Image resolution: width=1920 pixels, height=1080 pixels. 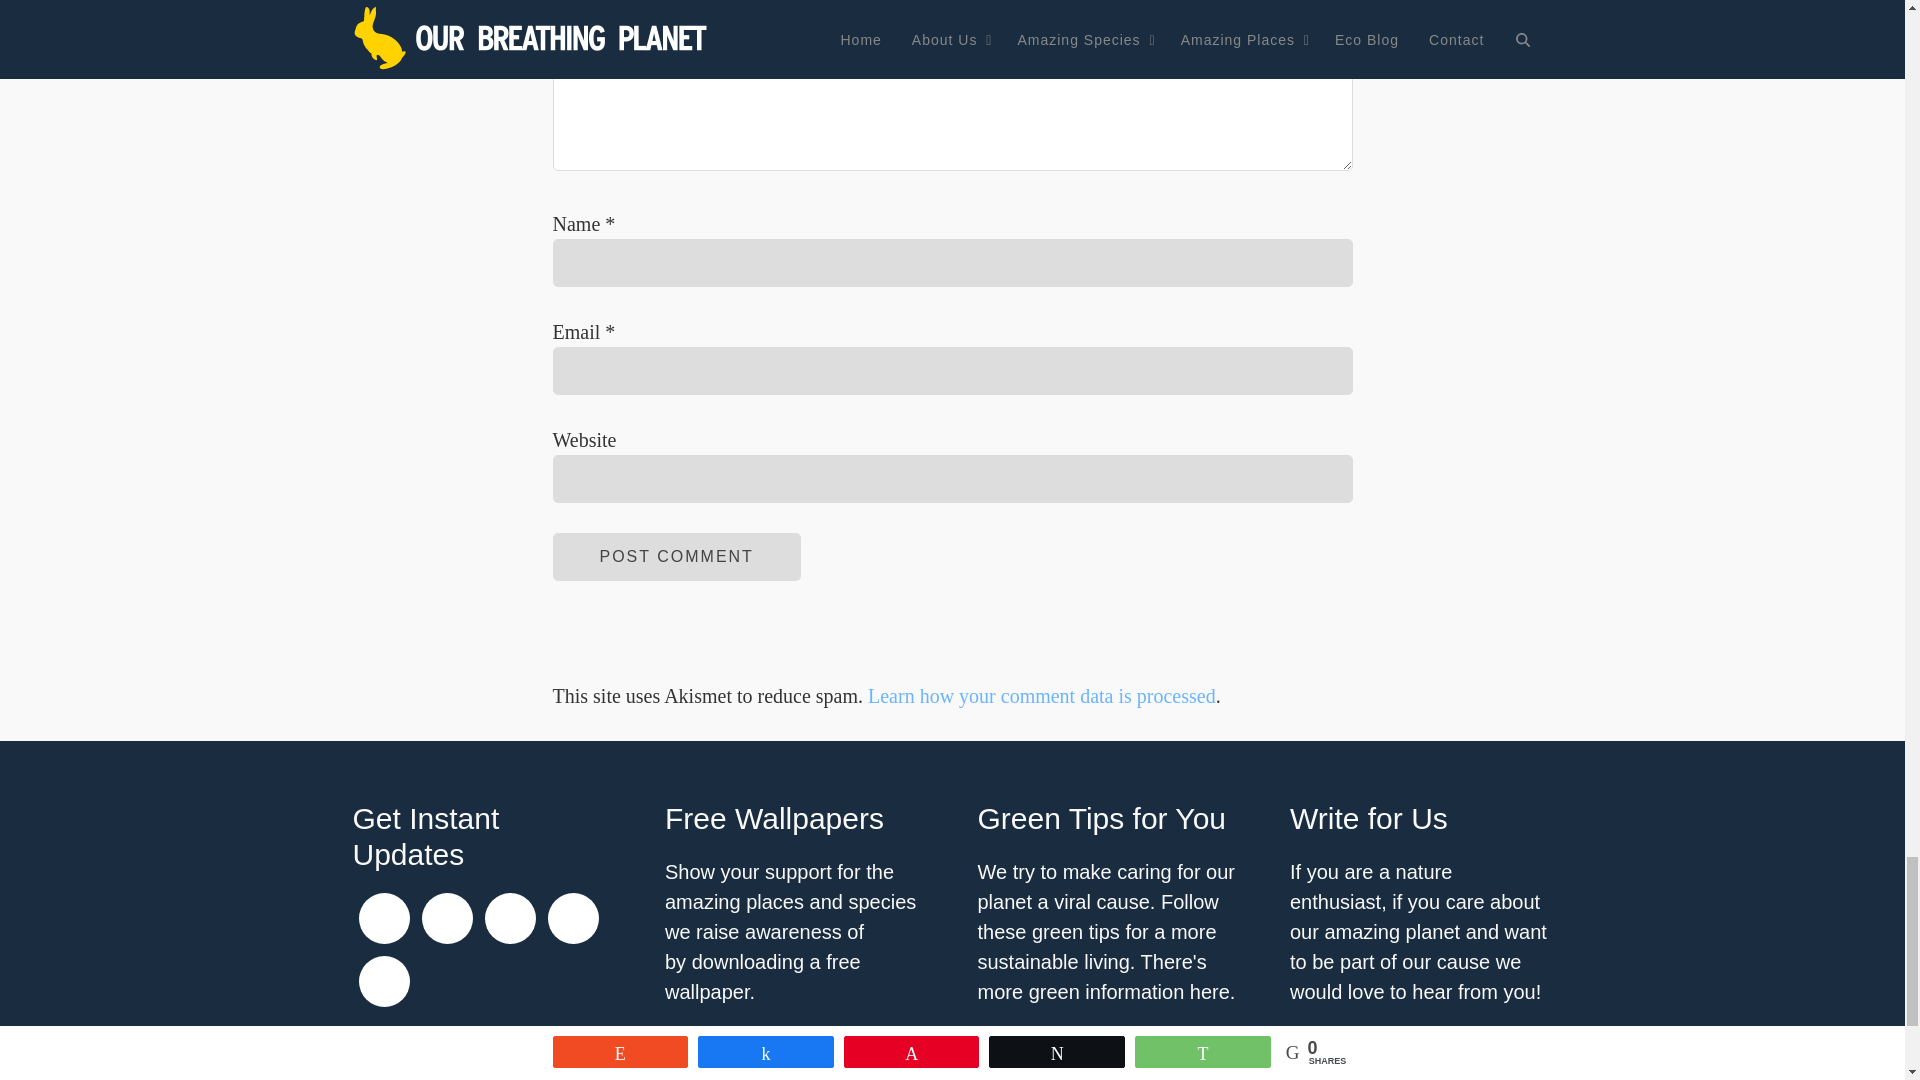 What do you see at coordinates (676, 557) in the screenshot?
I see `Post Comment` at bounding box center [676, 557].